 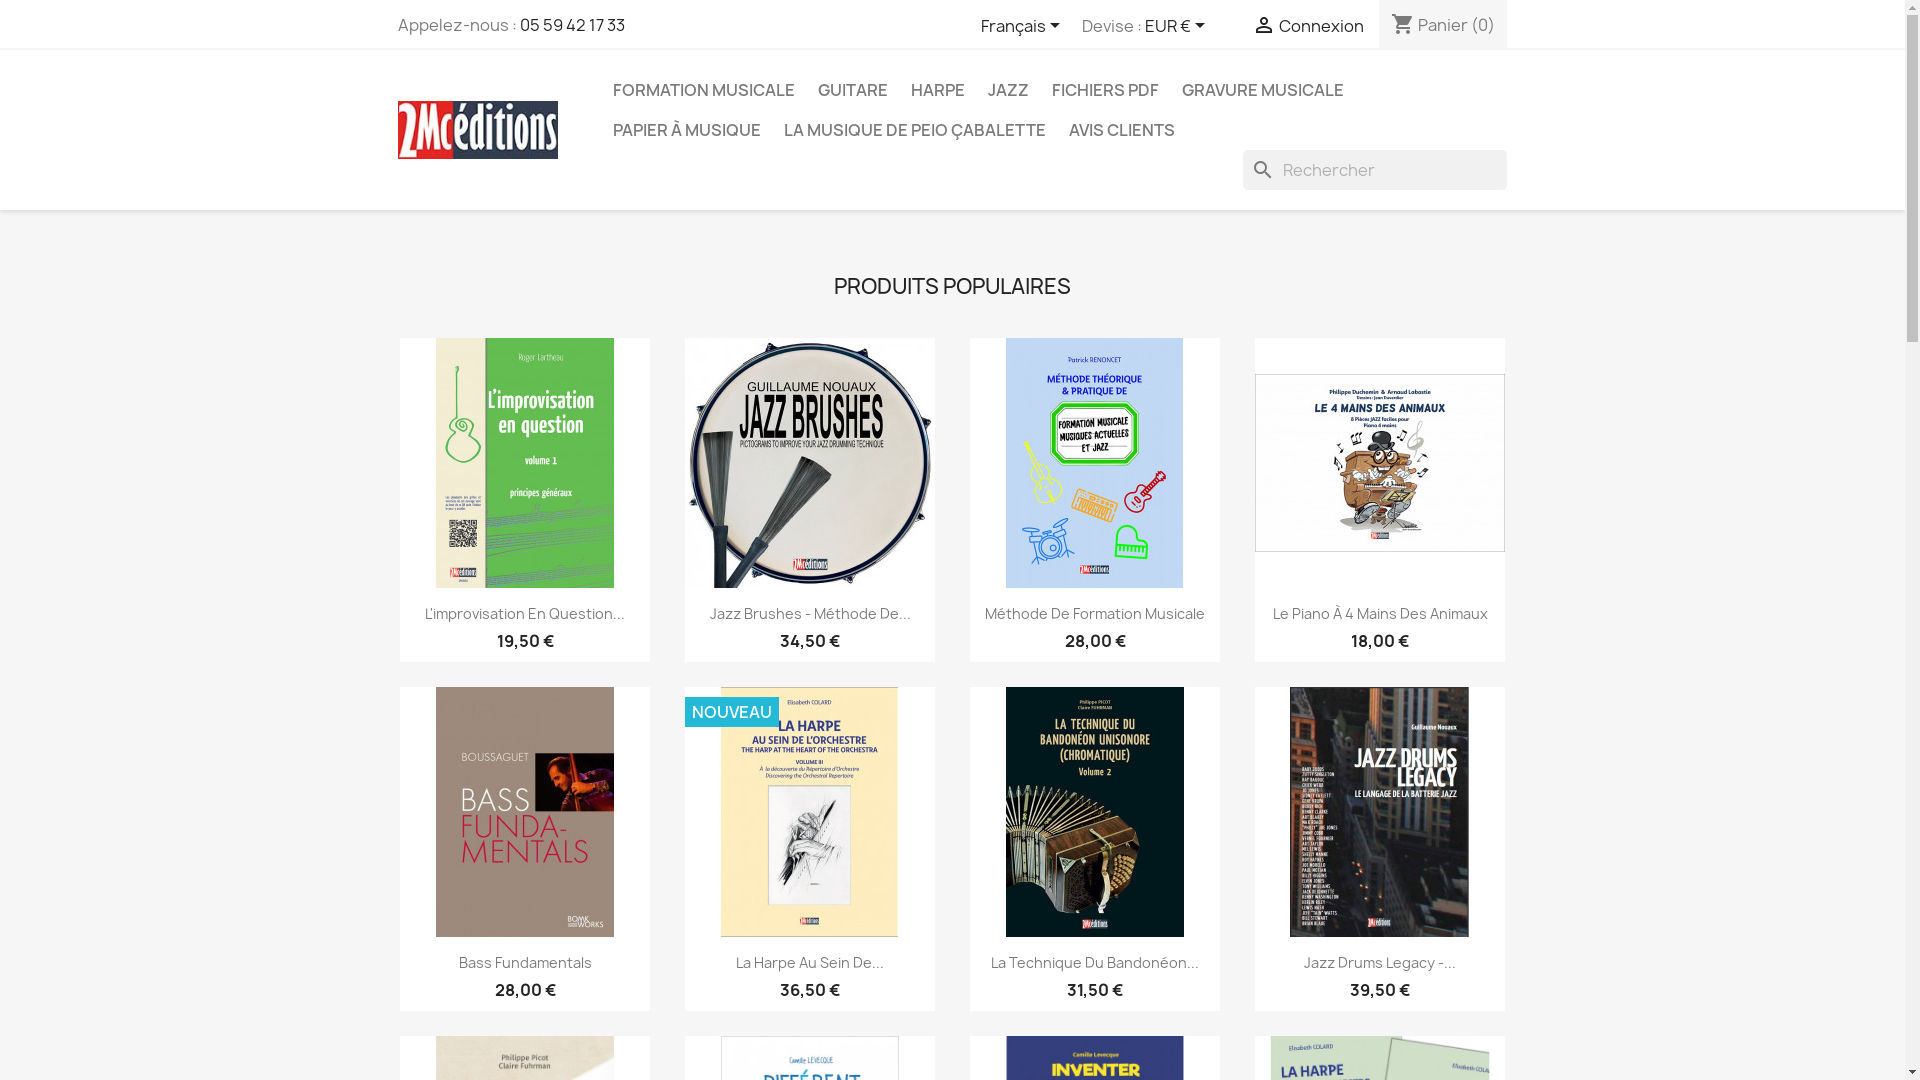 I want to click on La Harpe Au Sein De..., so click(x=810, y=962).